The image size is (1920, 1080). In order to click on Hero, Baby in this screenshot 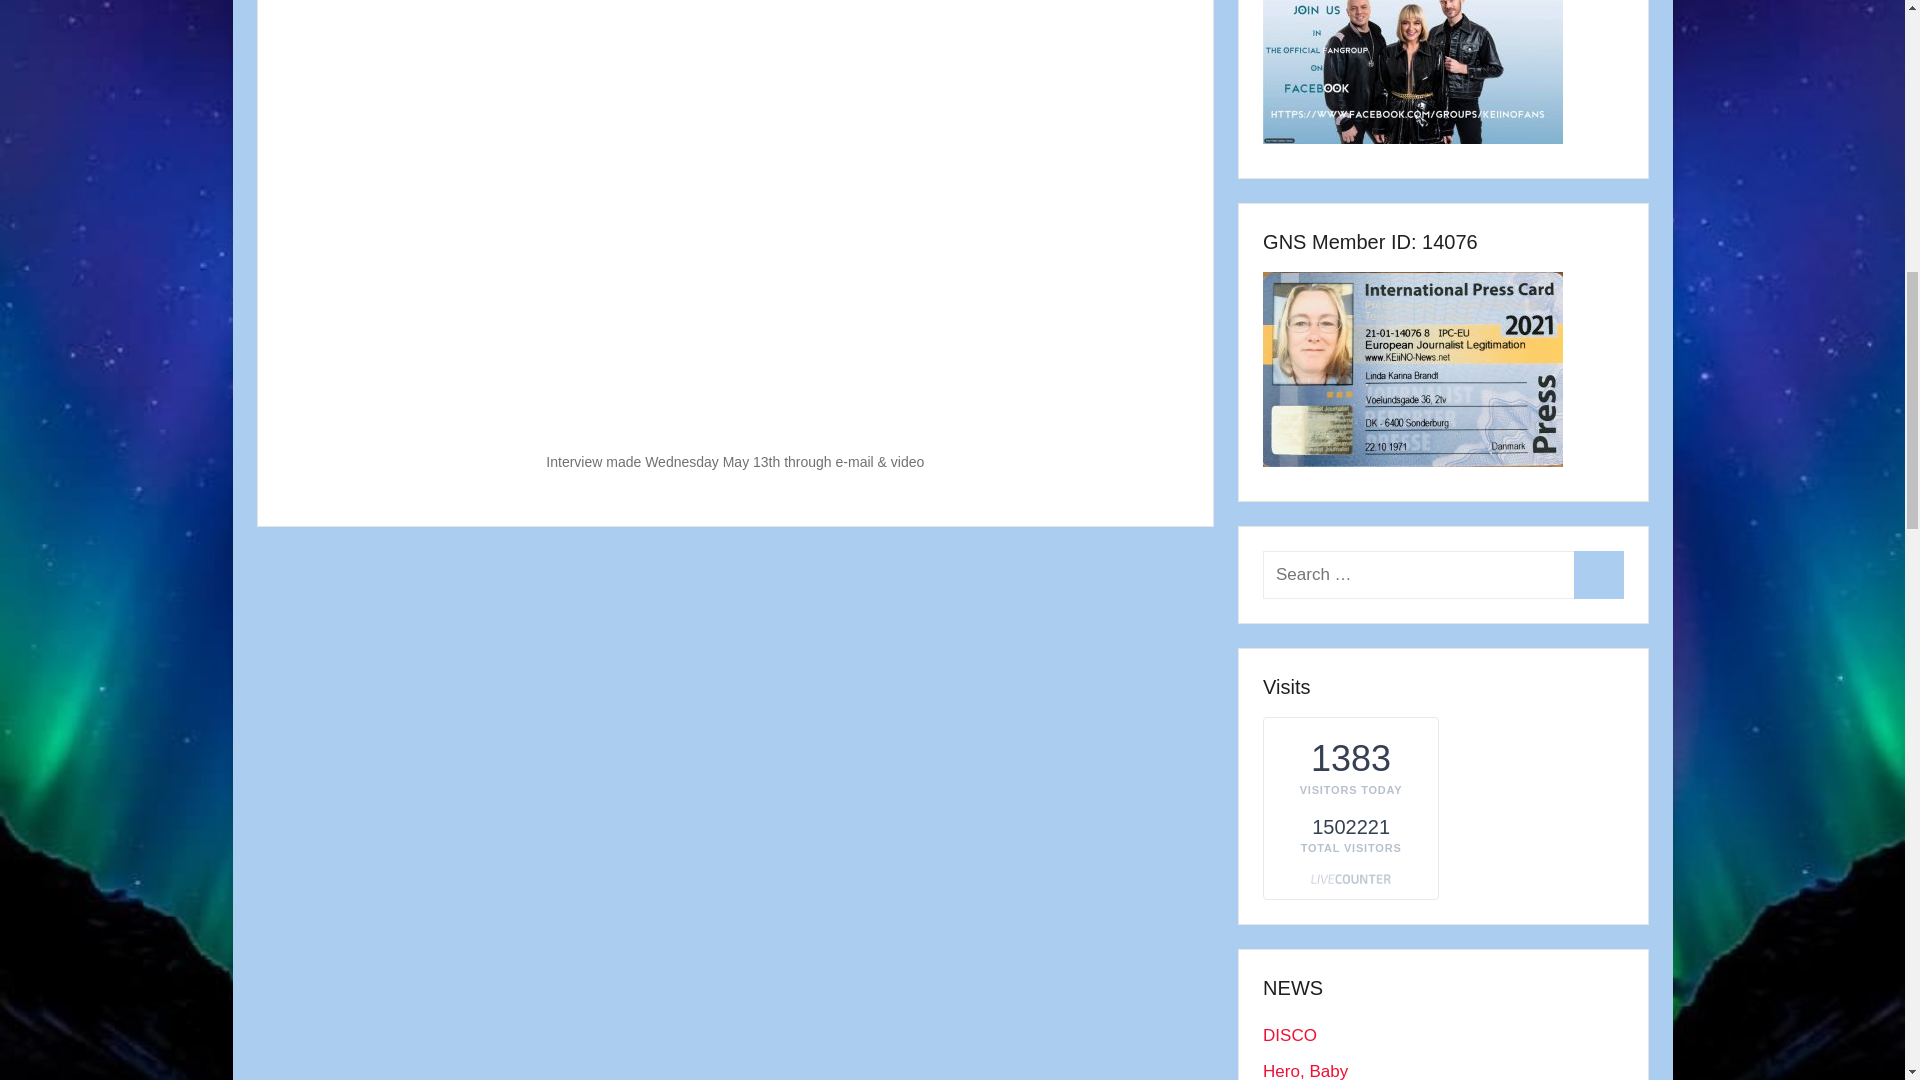, I will do `click(1305, 1070)`.